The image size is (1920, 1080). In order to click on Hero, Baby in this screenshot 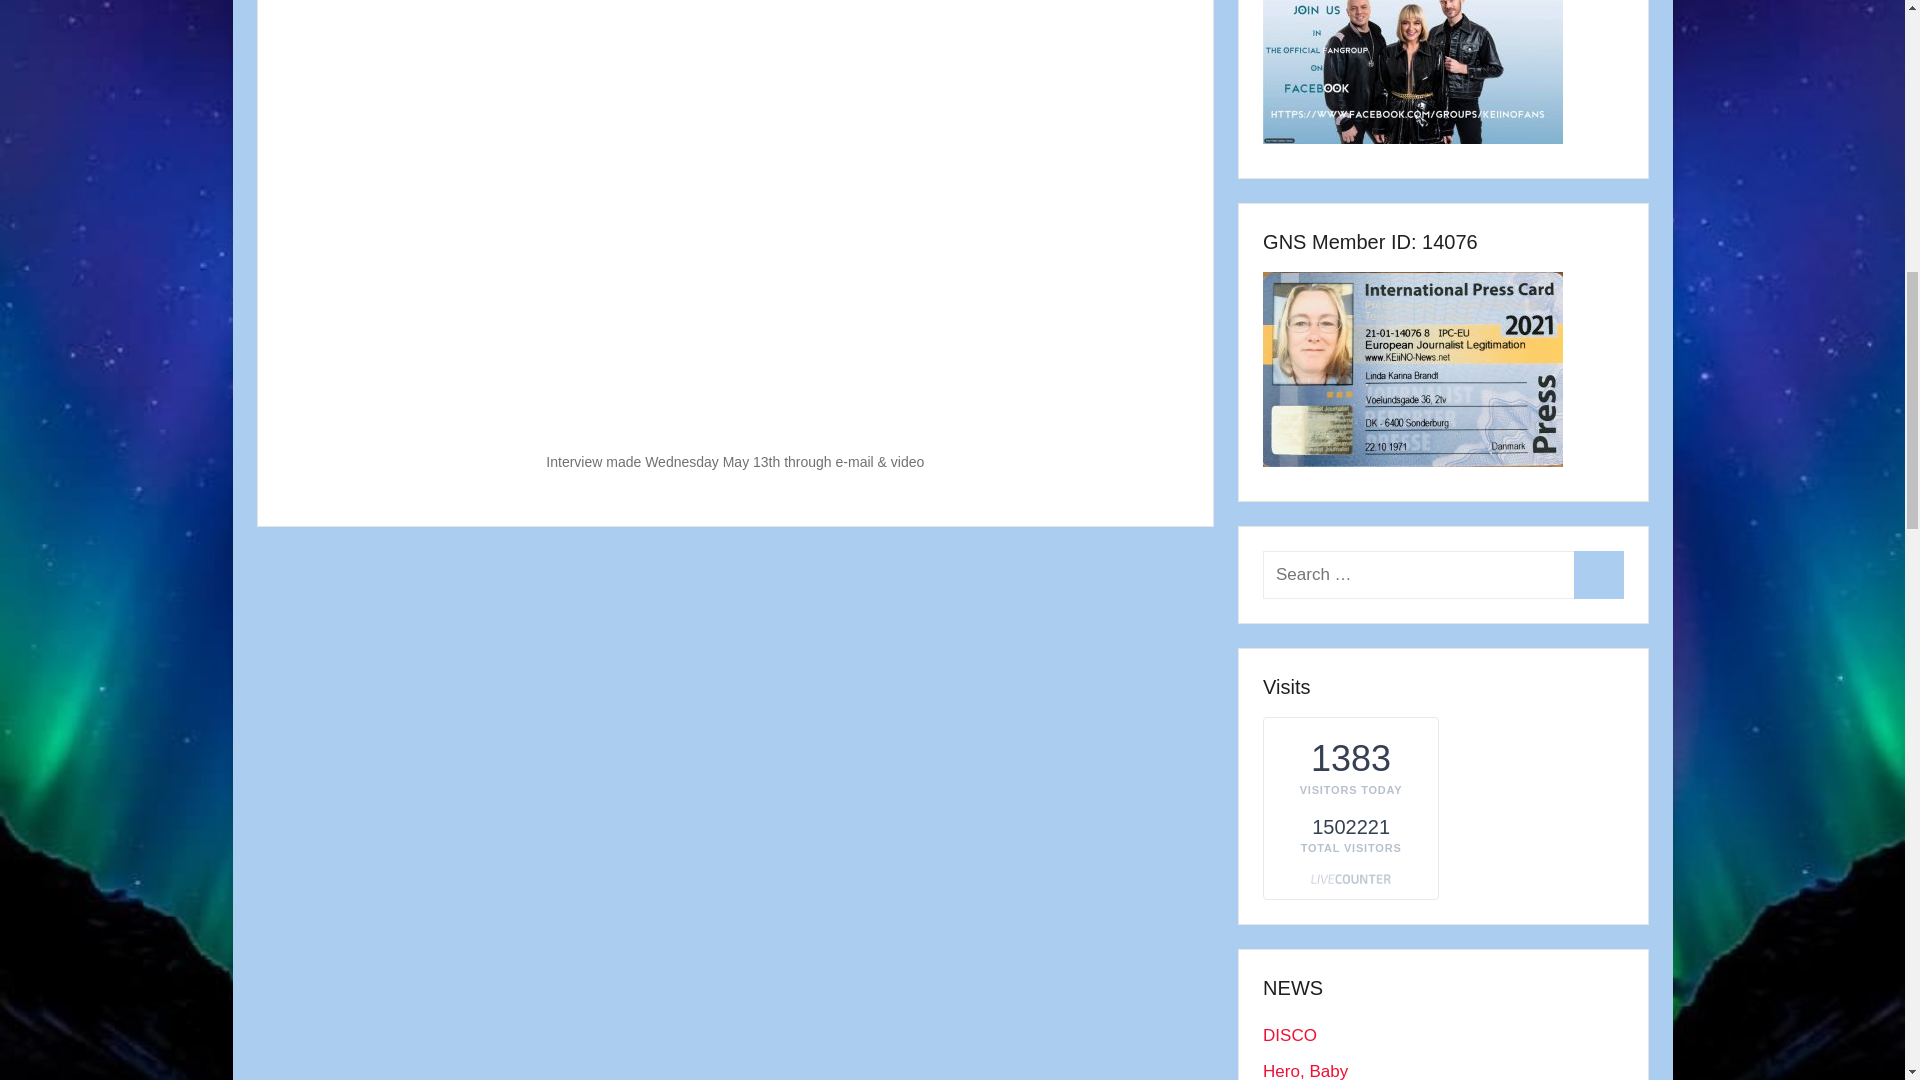, I will do `click(1305, 1070)`.